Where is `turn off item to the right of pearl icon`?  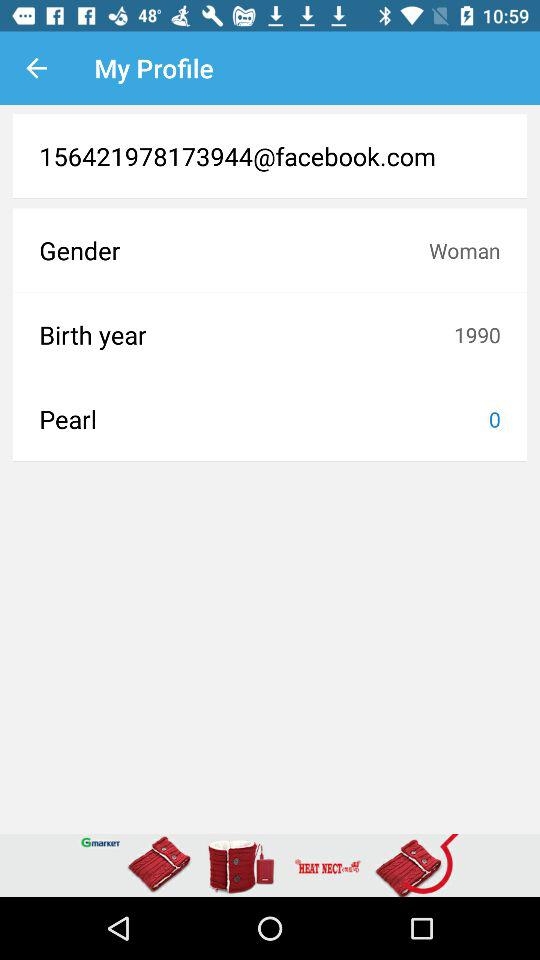
turn off item to the right of pearl icon is located at coordinates (494, 419).